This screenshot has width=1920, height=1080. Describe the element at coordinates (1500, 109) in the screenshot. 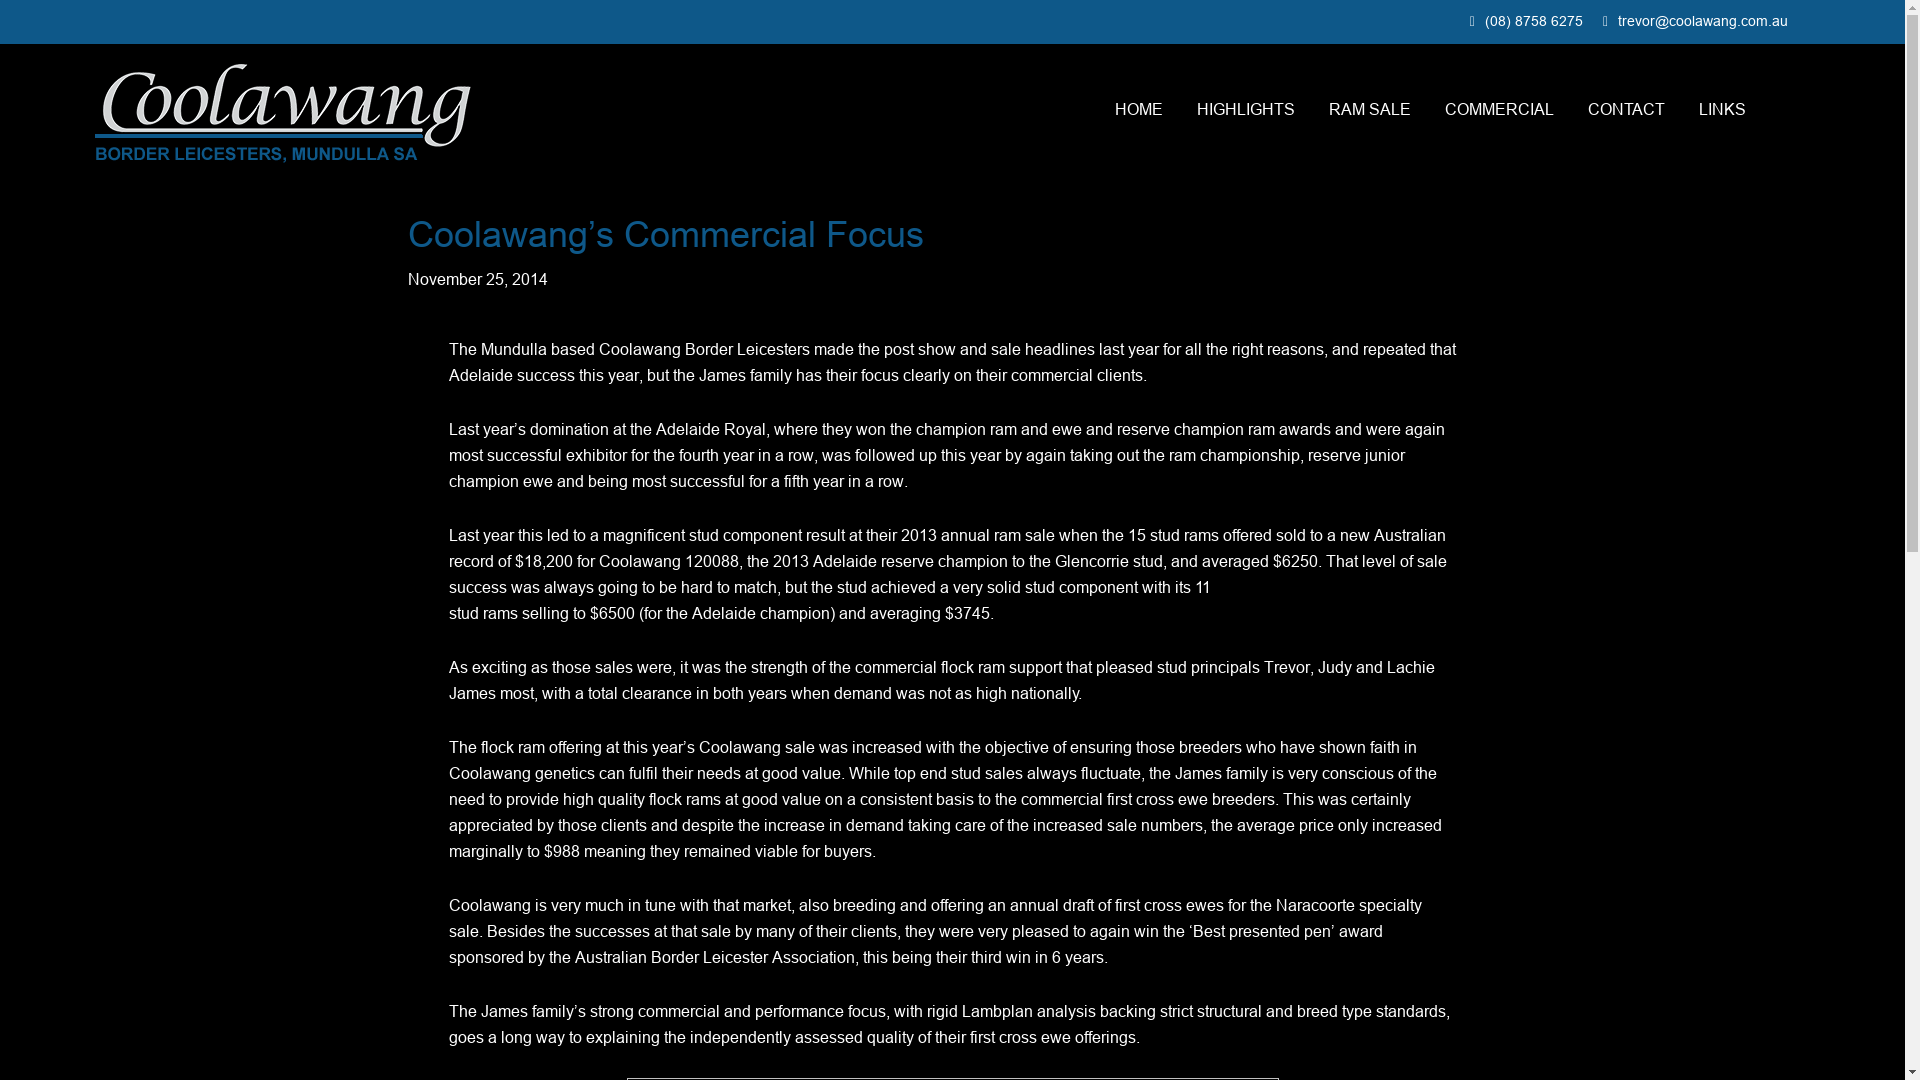

I see `COMMERCIAL` at that location.